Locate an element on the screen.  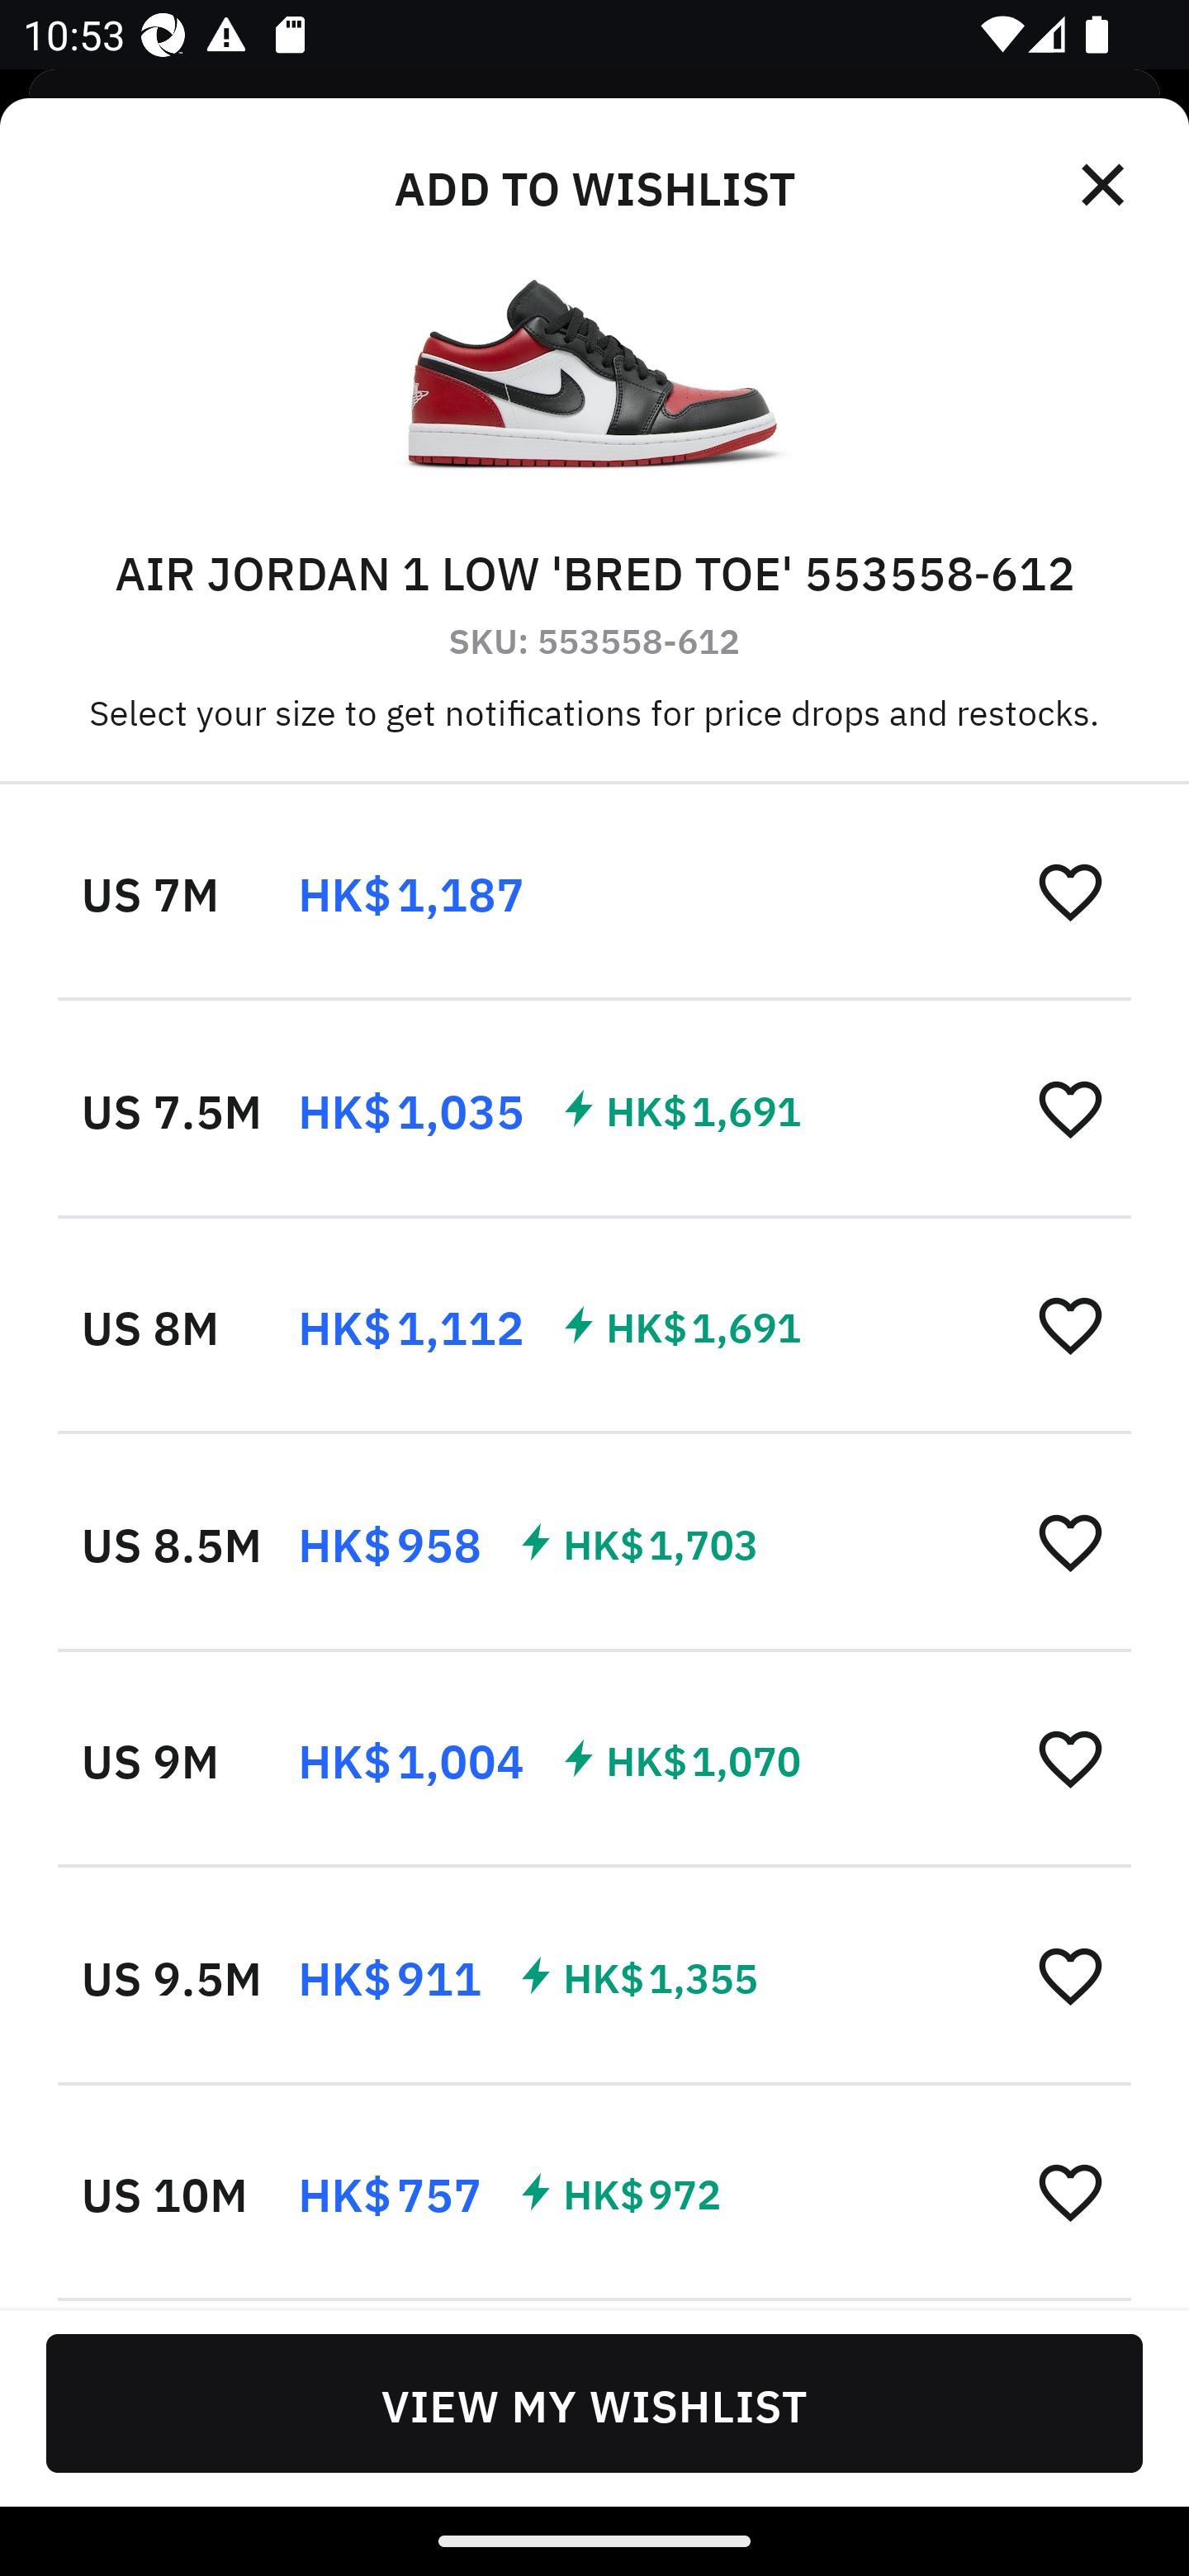
󰋕 is located at coordinates (1070, 1974).